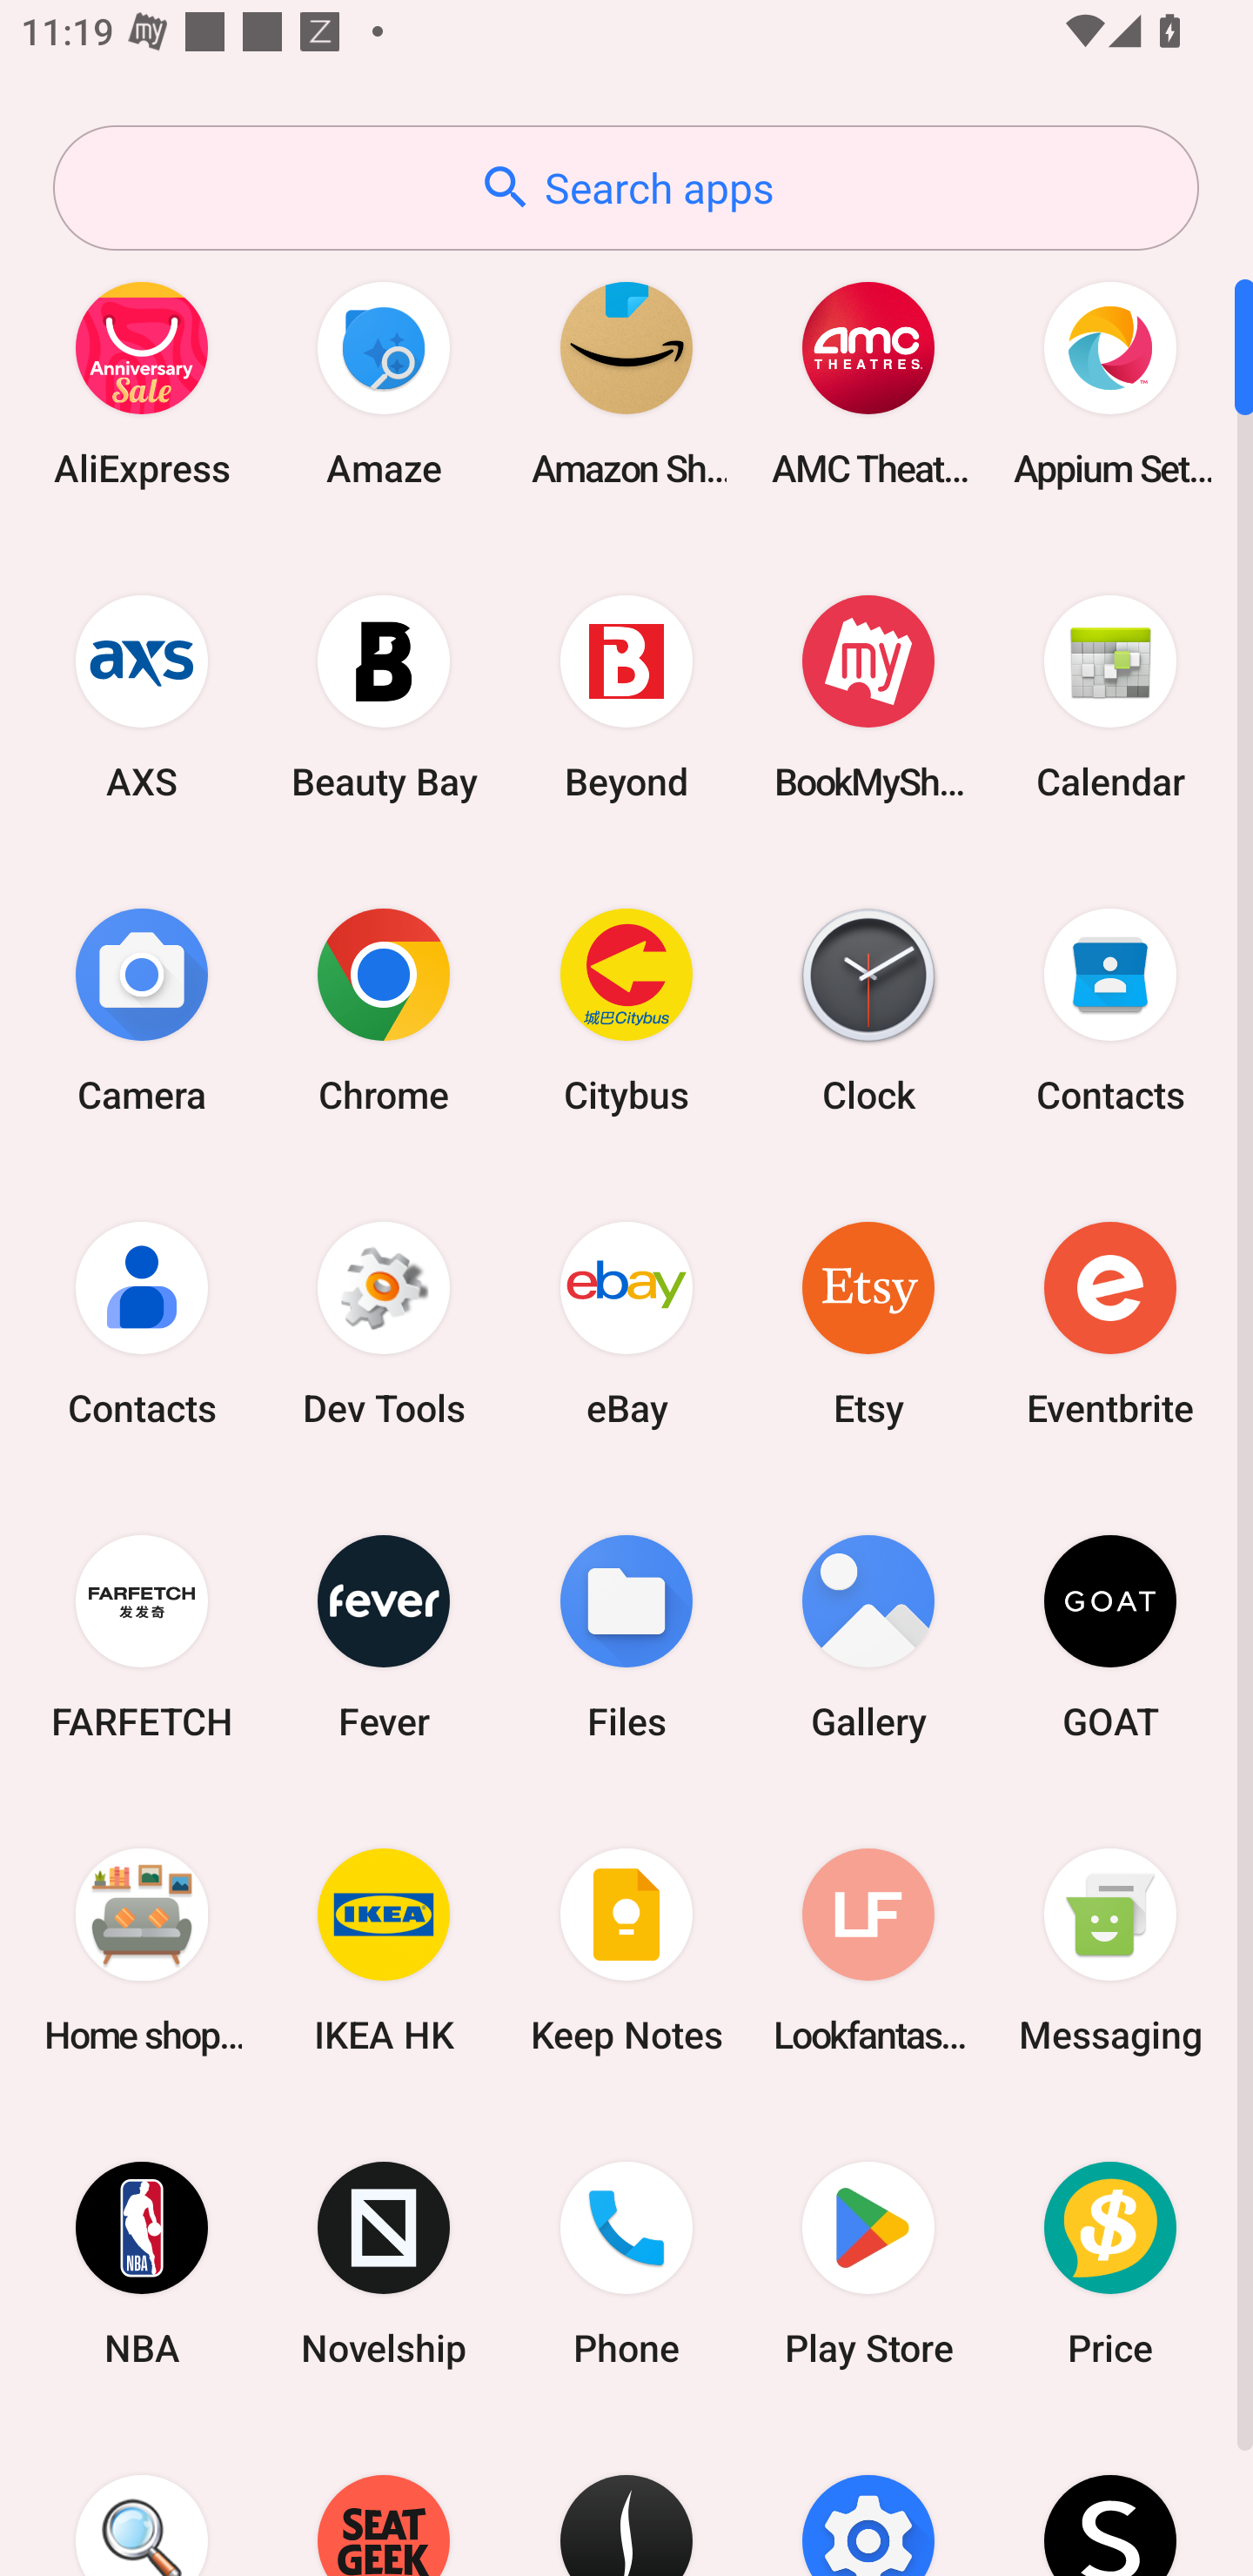 The width and height of the screenshot is (1253, 2576). Describe the element at coordinates (1110, 2264) in the screenshot. I see `Price` at that location.